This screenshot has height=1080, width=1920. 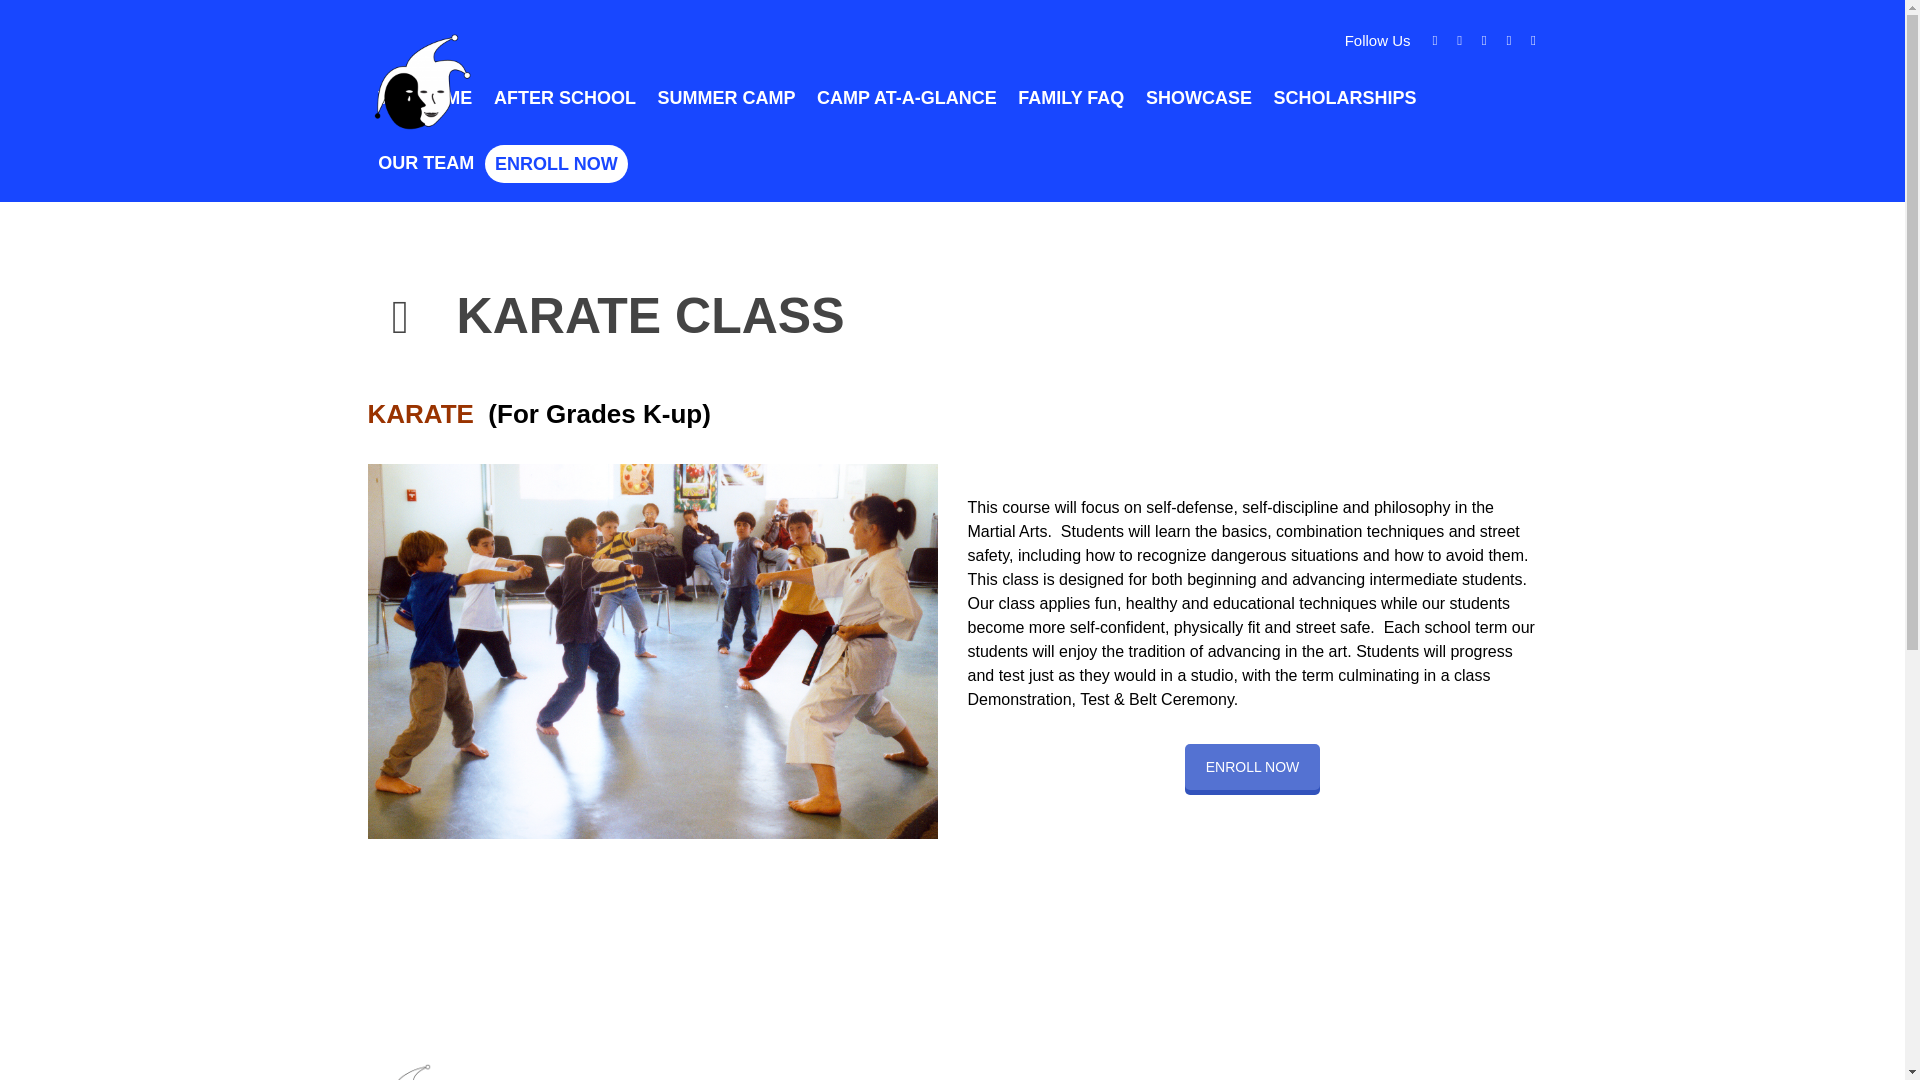 I want to click on CAMP AT-A-GLANCE, so click(x=906, y=96).